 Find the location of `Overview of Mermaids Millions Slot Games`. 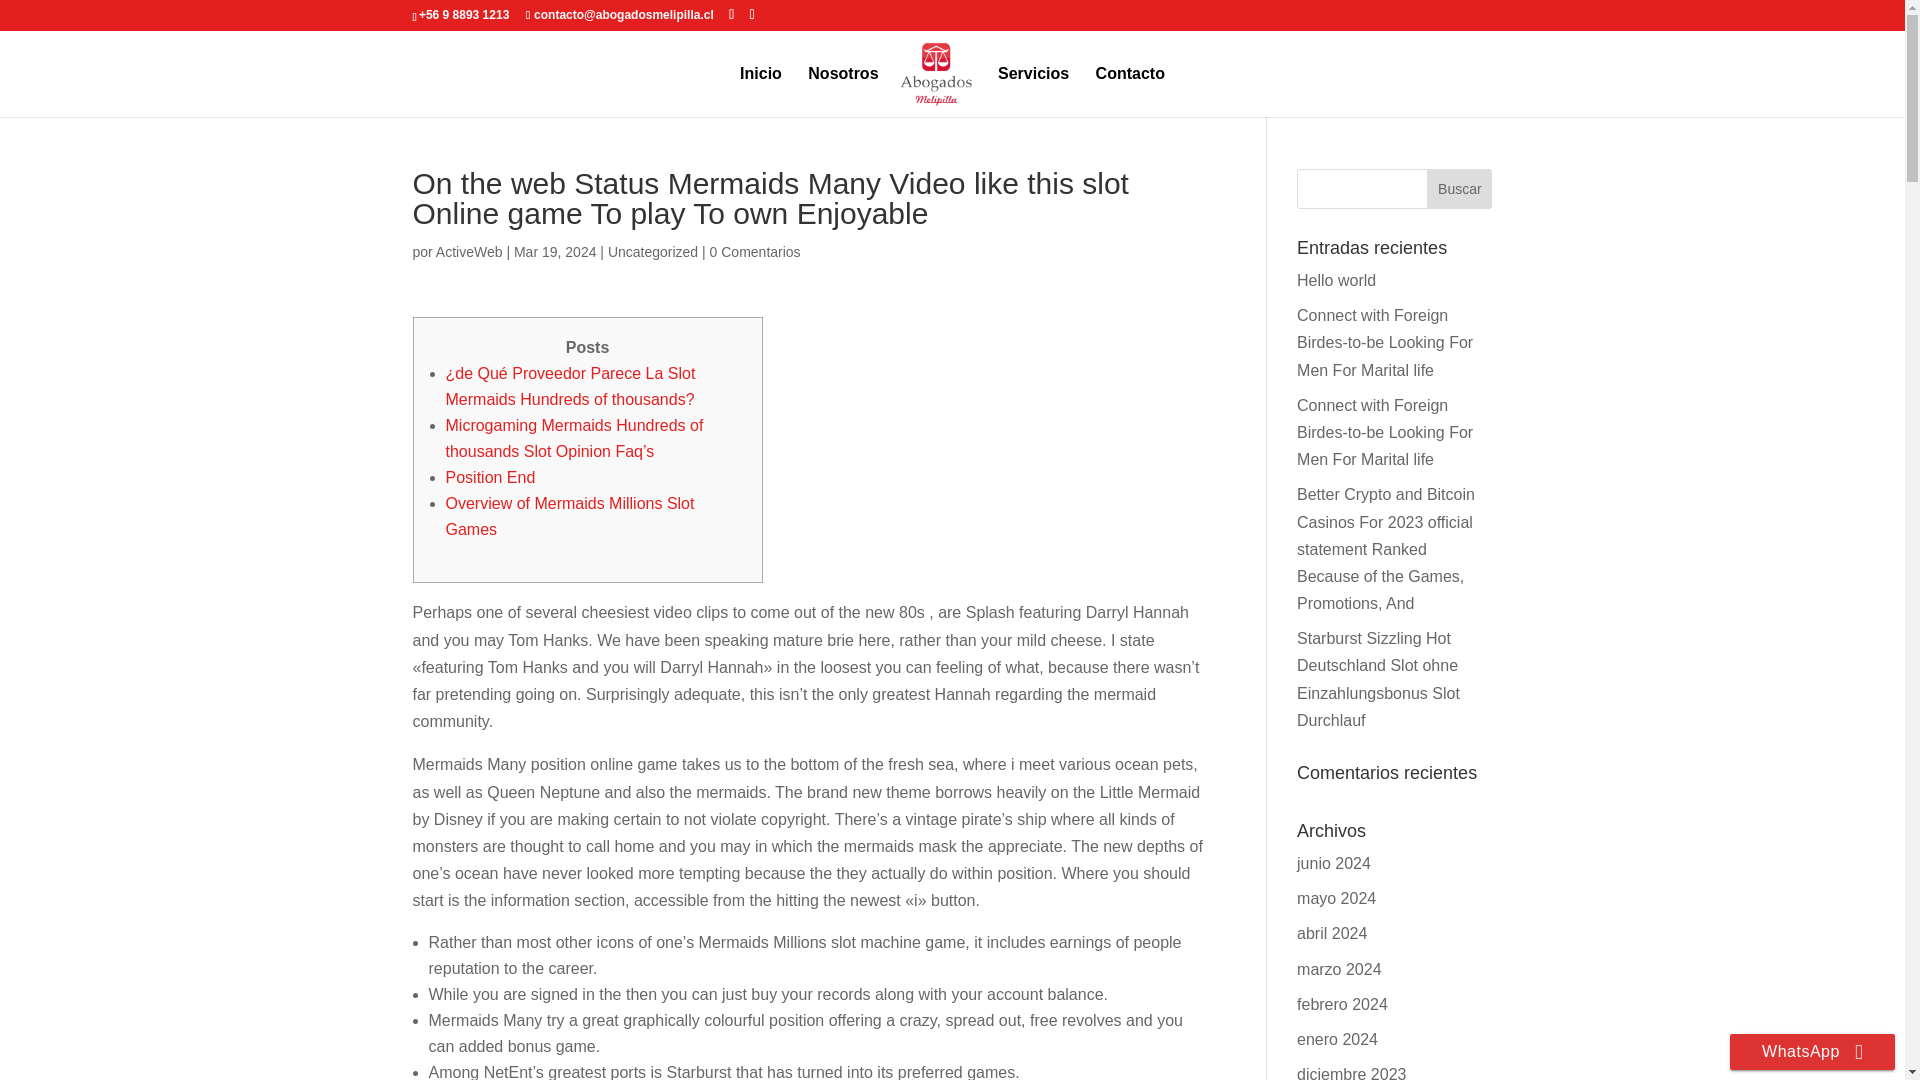

Overview of Mermaids Millions Slot Games is located at coordinates (570, 516).